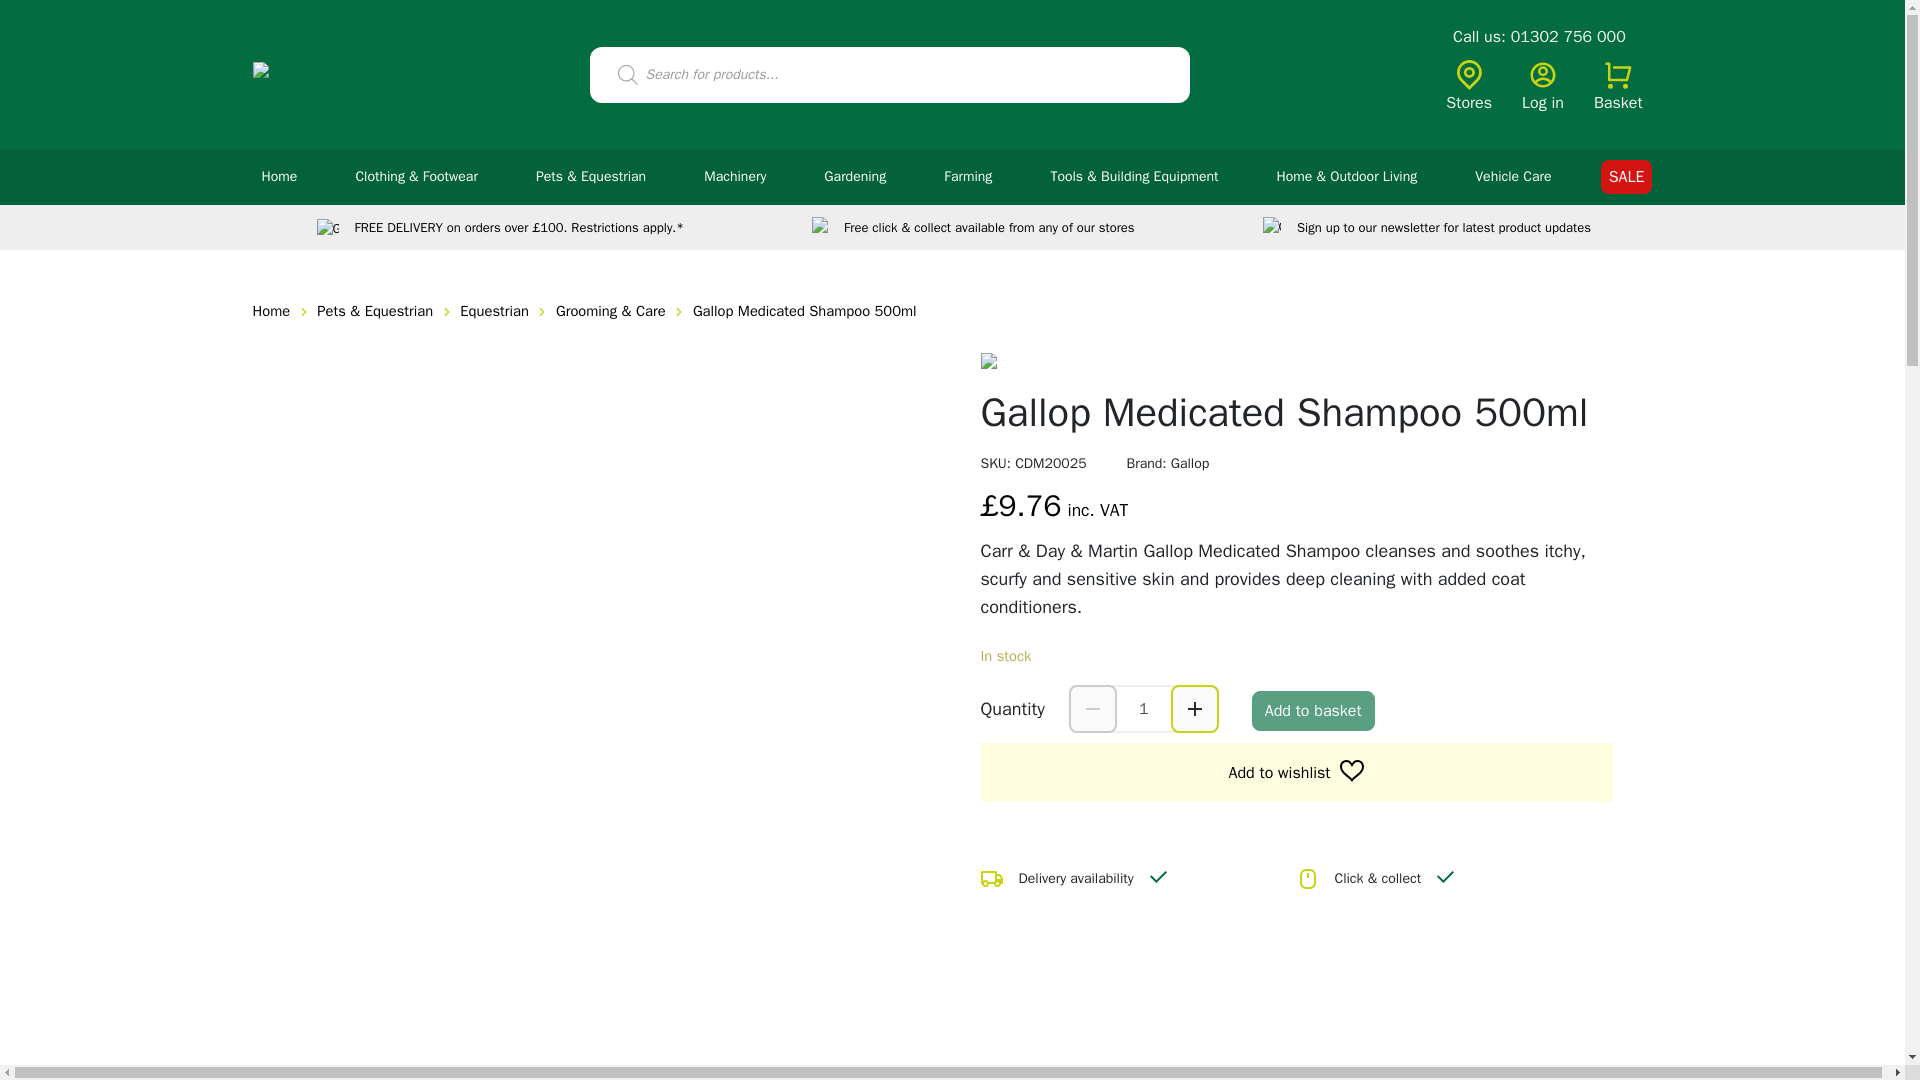 The image size is (1920, 1080). Describe the element at coordinates (1427, 227) in the screenshot. I see `Sign up to our newsletter for latest product updates` at that location.